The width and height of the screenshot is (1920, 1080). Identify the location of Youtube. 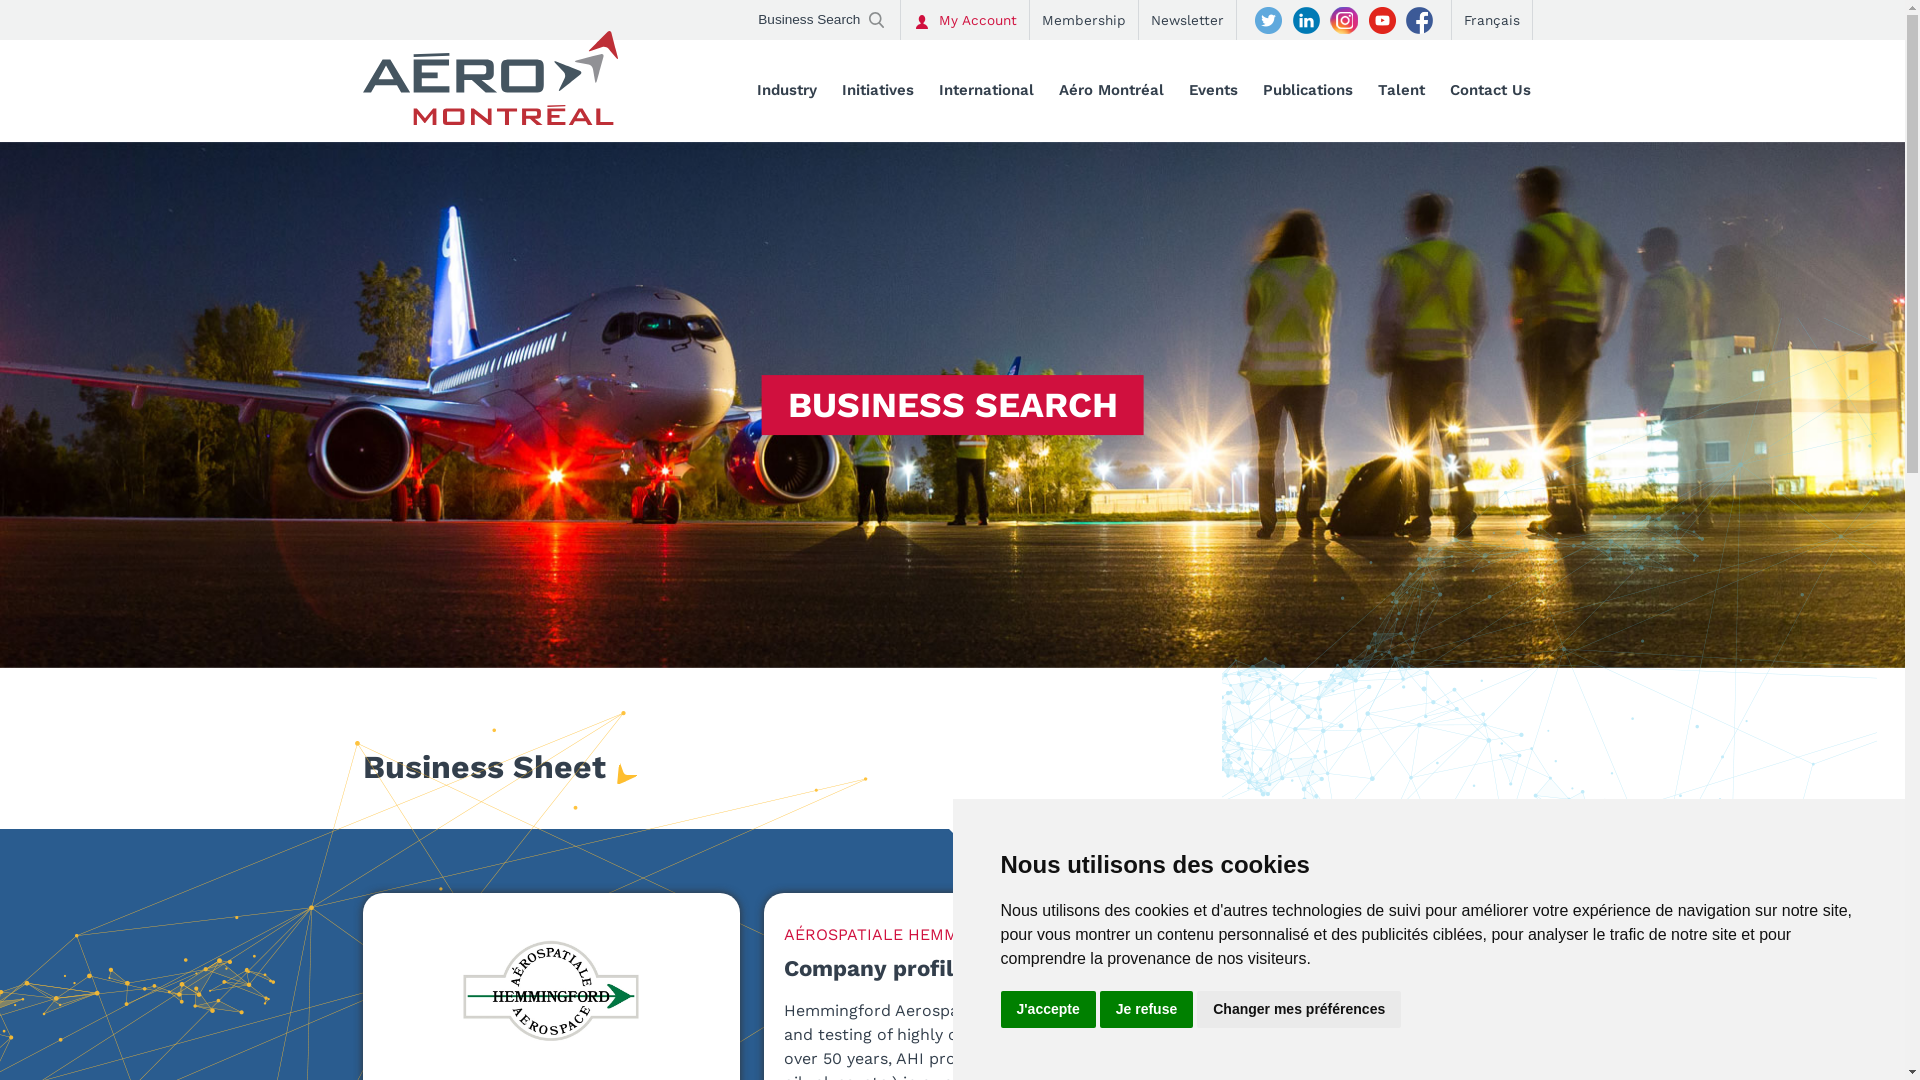
(1381, 20).